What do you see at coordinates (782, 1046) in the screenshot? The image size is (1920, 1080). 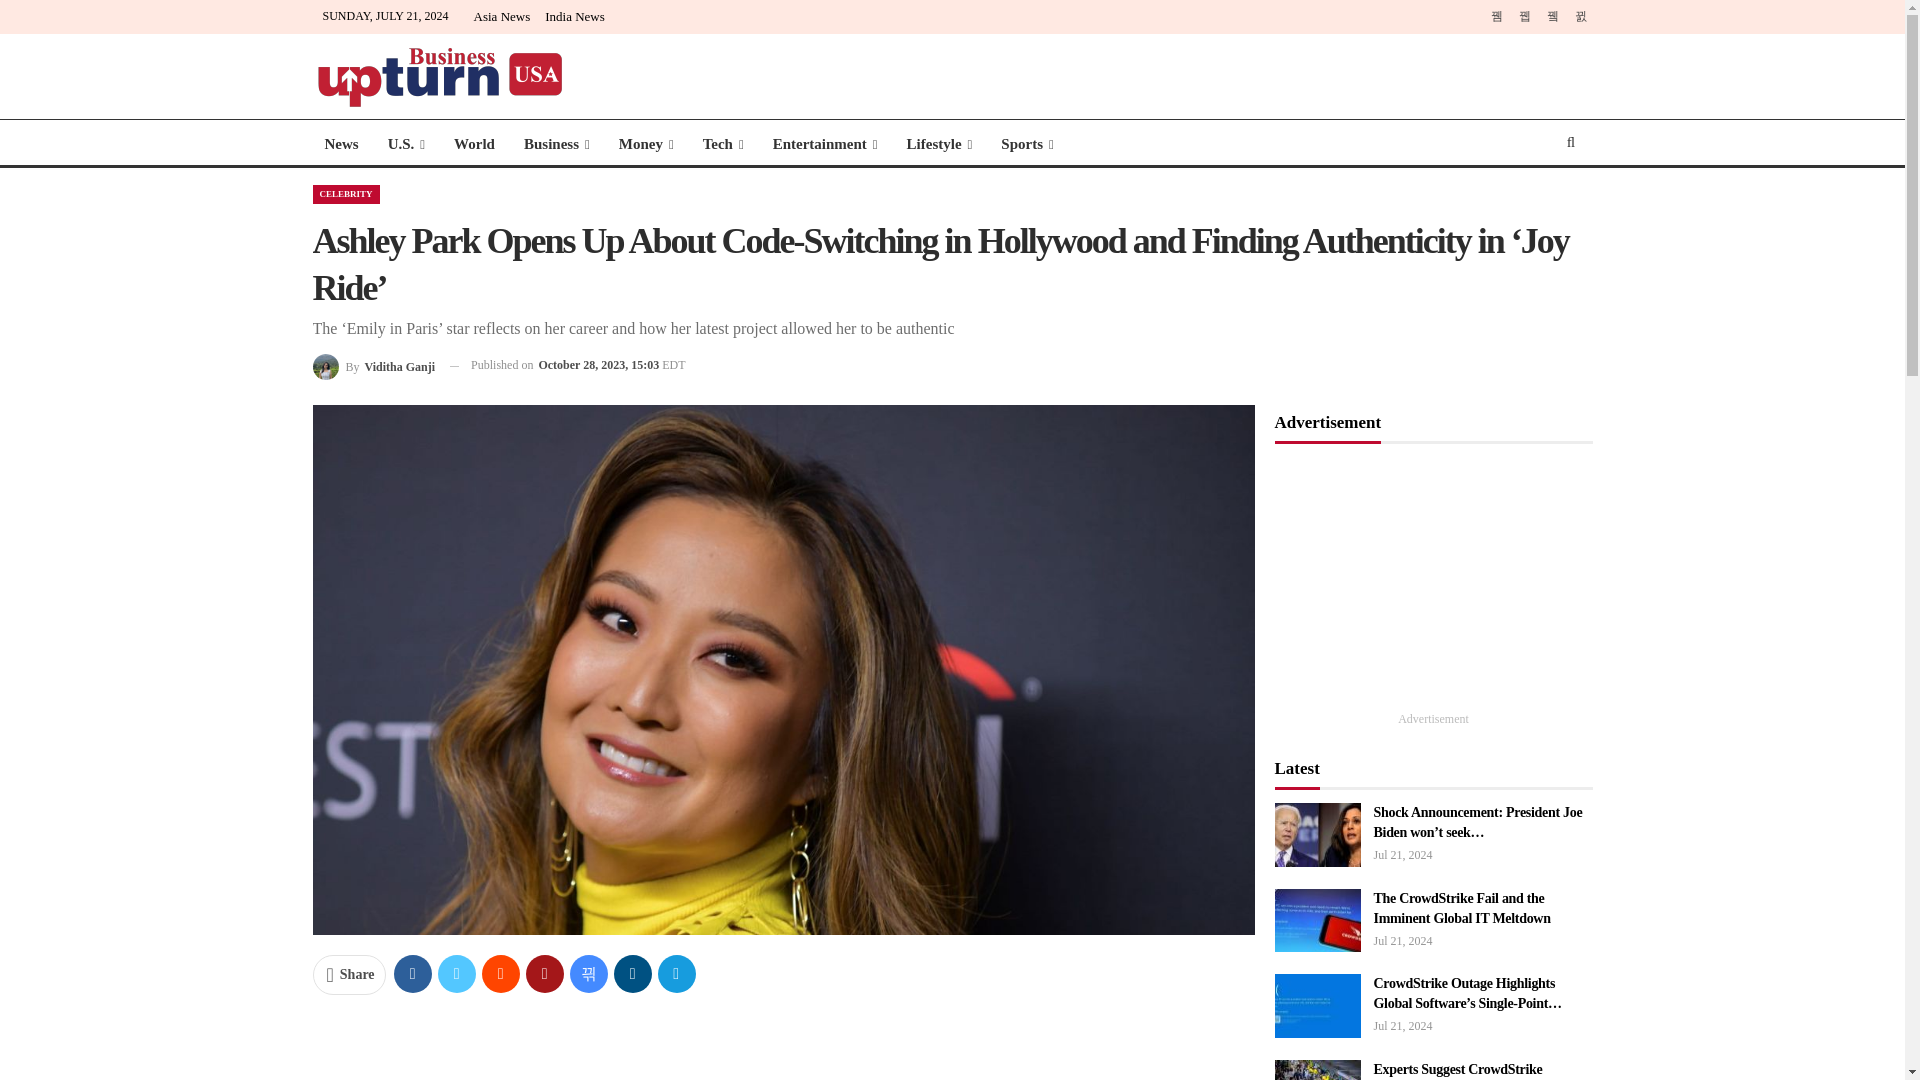 I see `Advertisement` at bounding box center [782, 1046].